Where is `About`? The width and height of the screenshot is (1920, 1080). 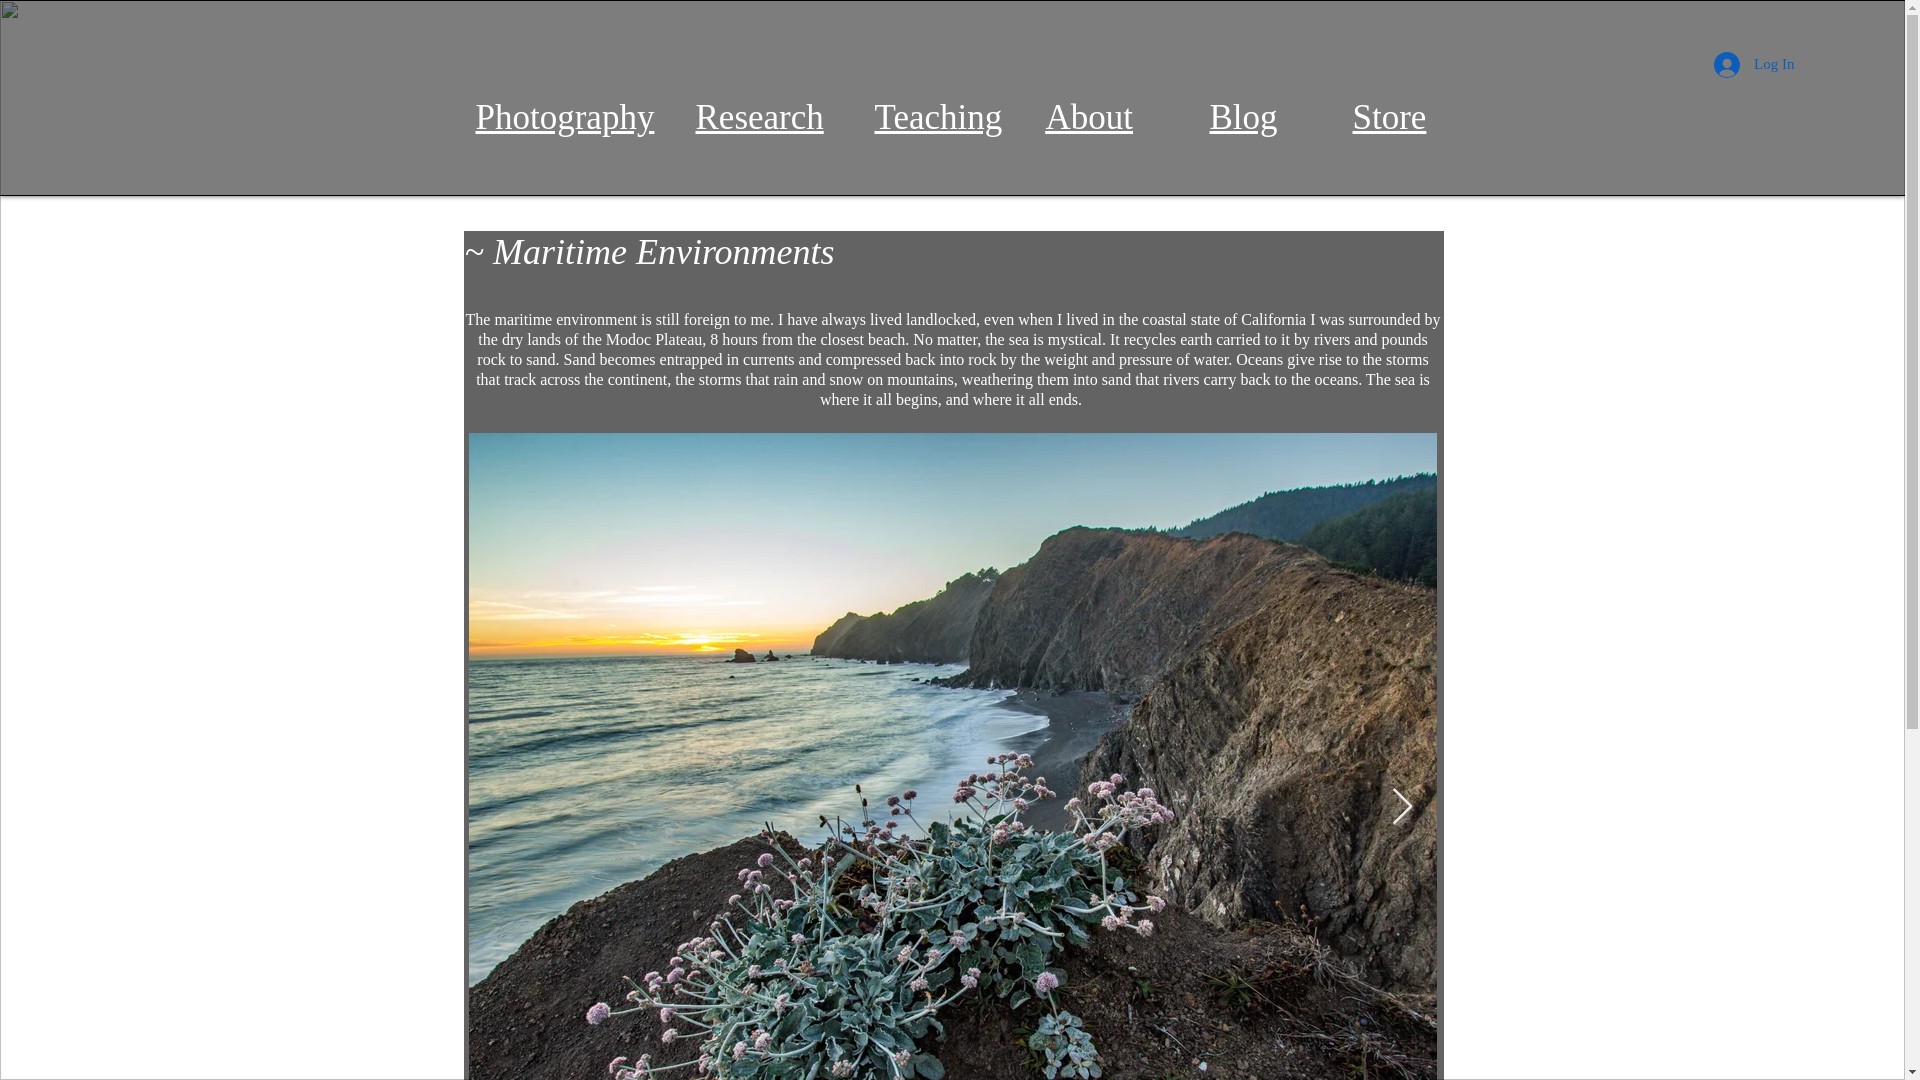
About is located at coordinates (1090, 118).